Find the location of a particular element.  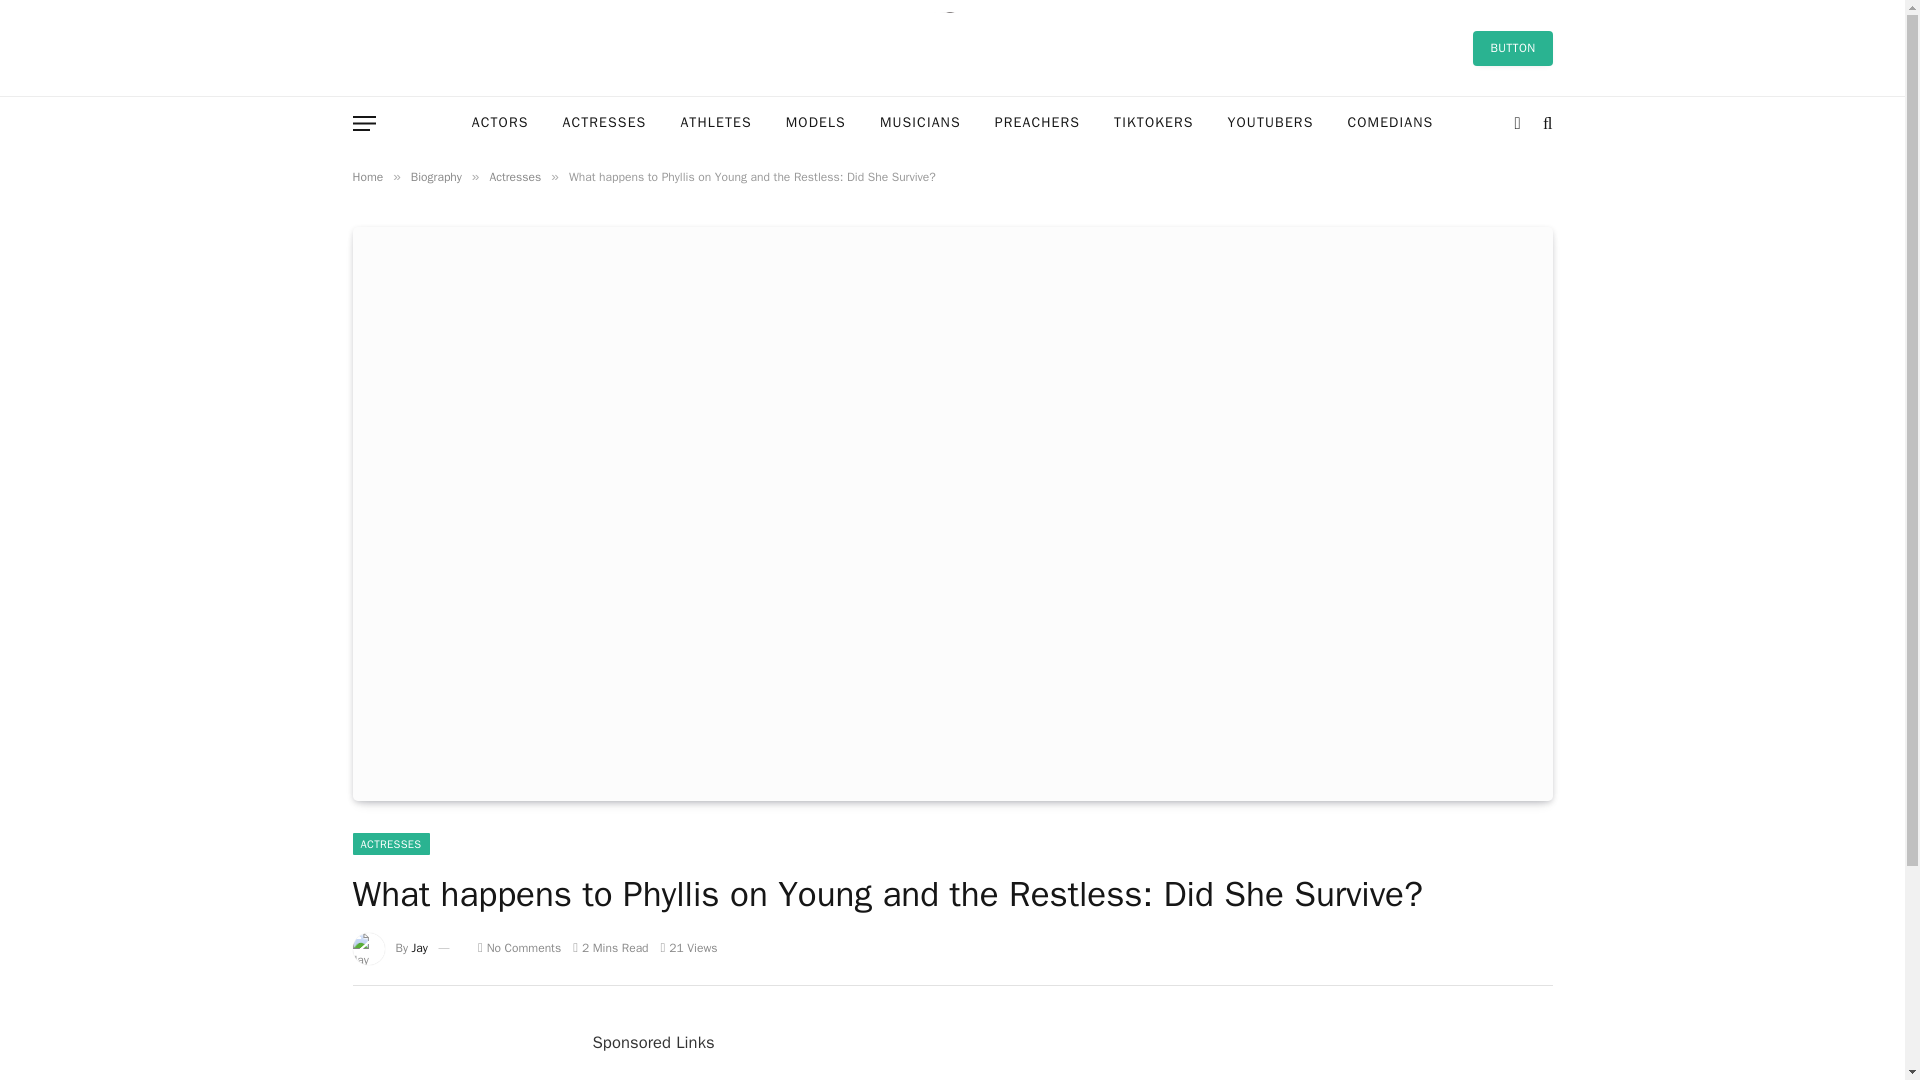

ACTRESSES is located at coordinates (390, 844).